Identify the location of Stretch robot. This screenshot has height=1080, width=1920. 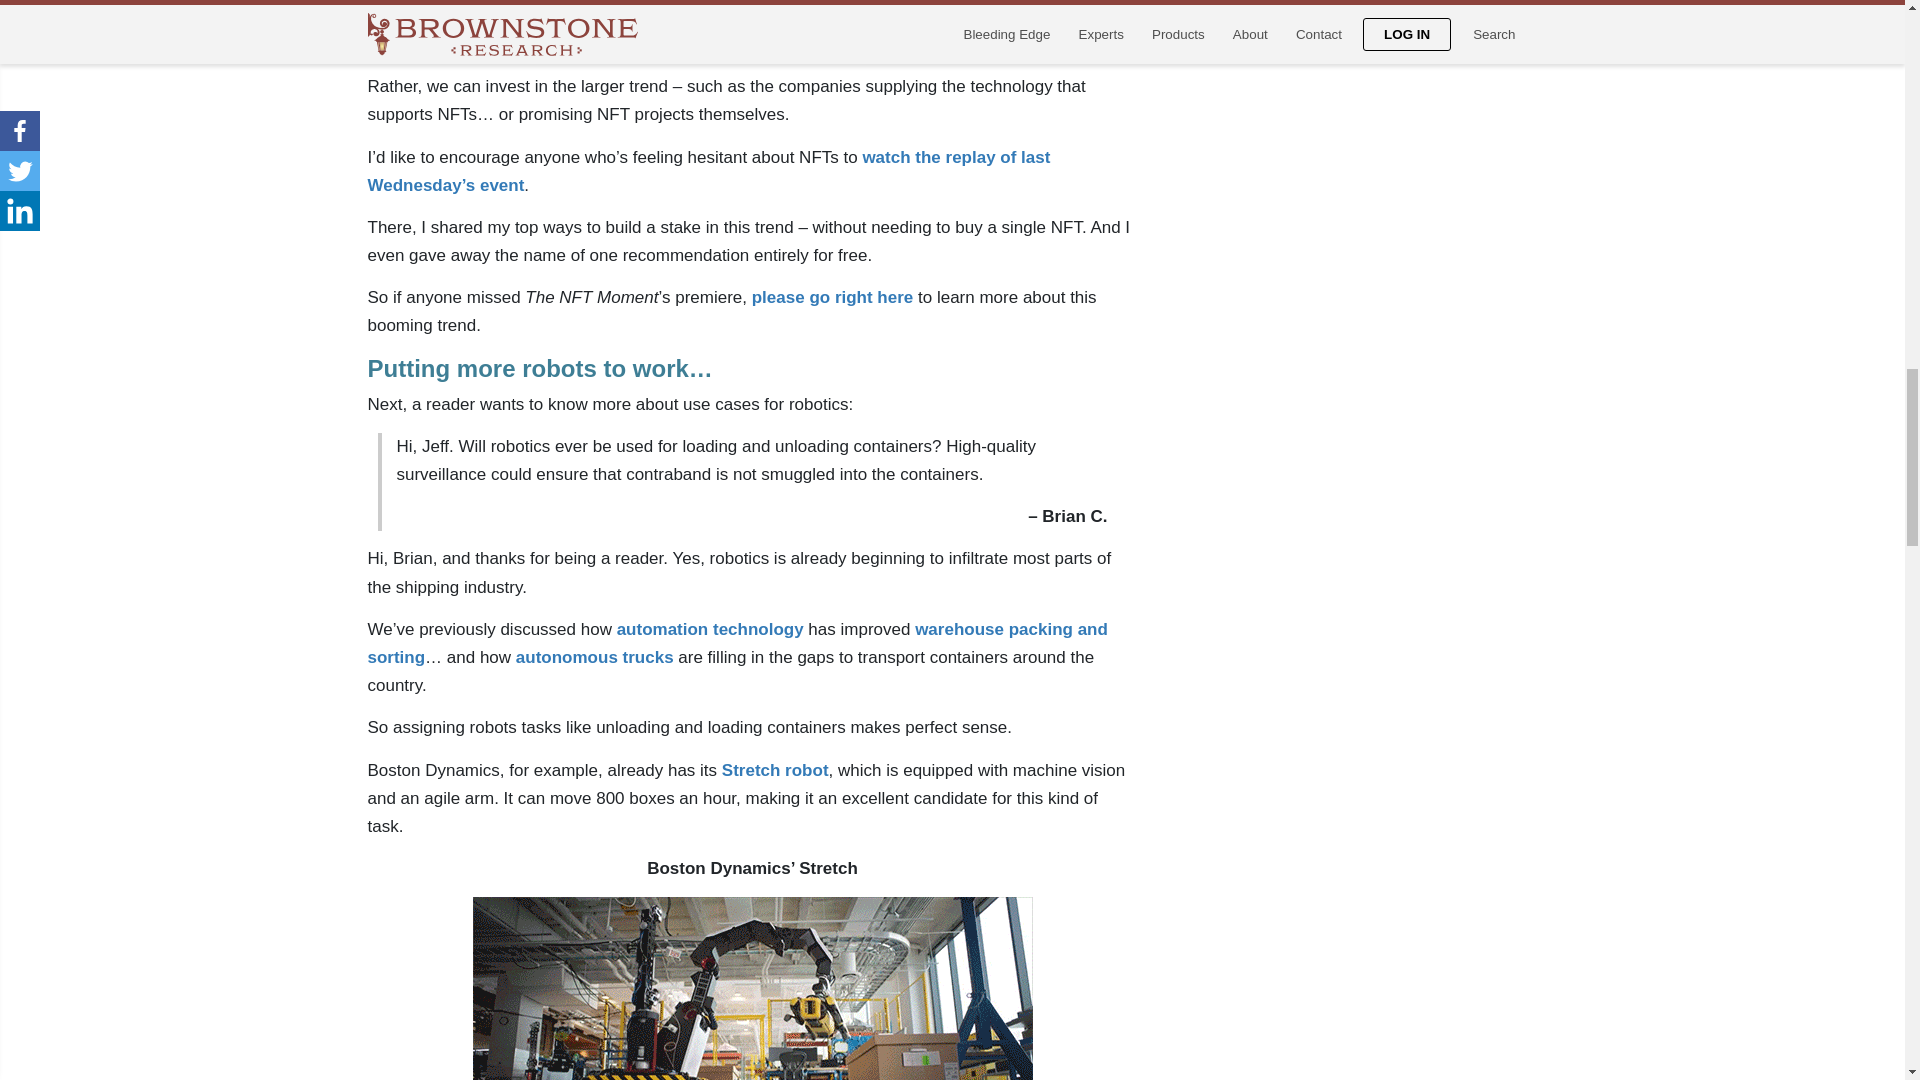
(775, 770).